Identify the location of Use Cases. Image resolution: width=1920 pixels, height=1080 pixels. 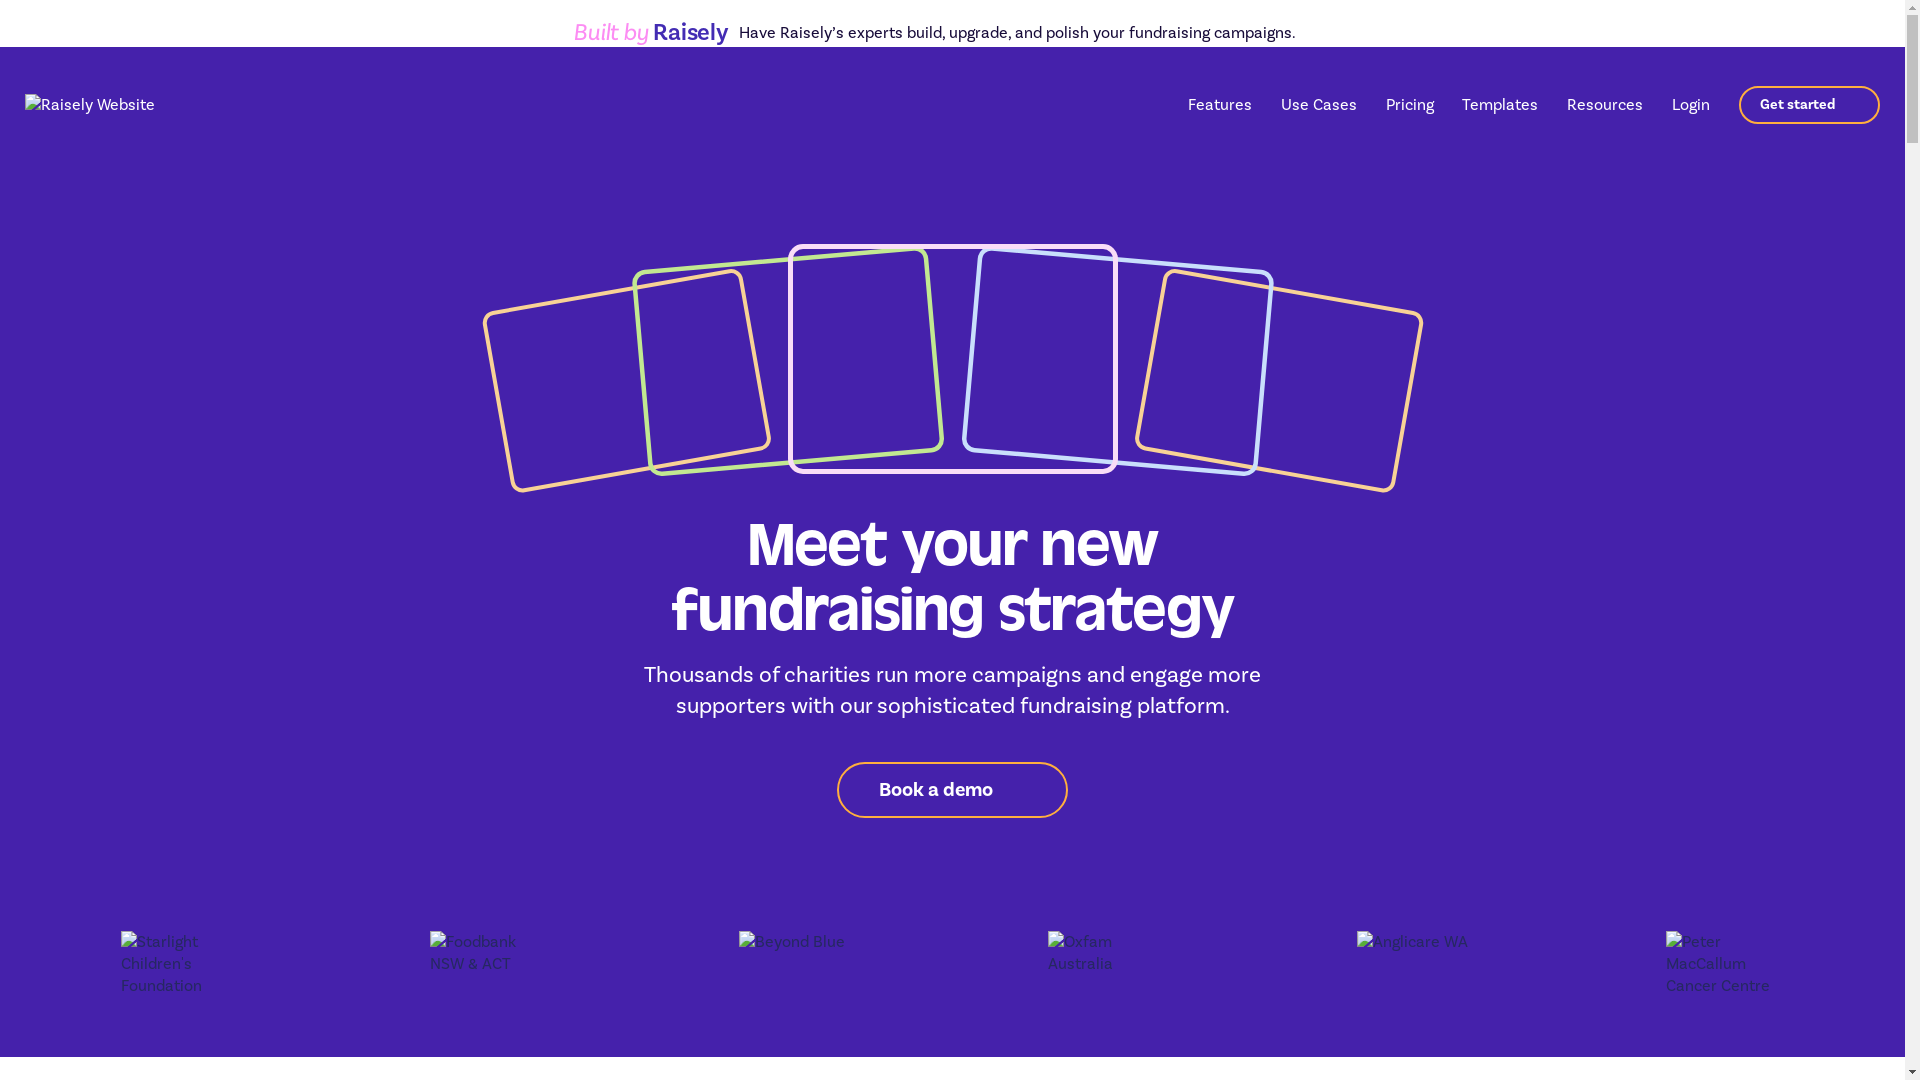
(1319, 105).